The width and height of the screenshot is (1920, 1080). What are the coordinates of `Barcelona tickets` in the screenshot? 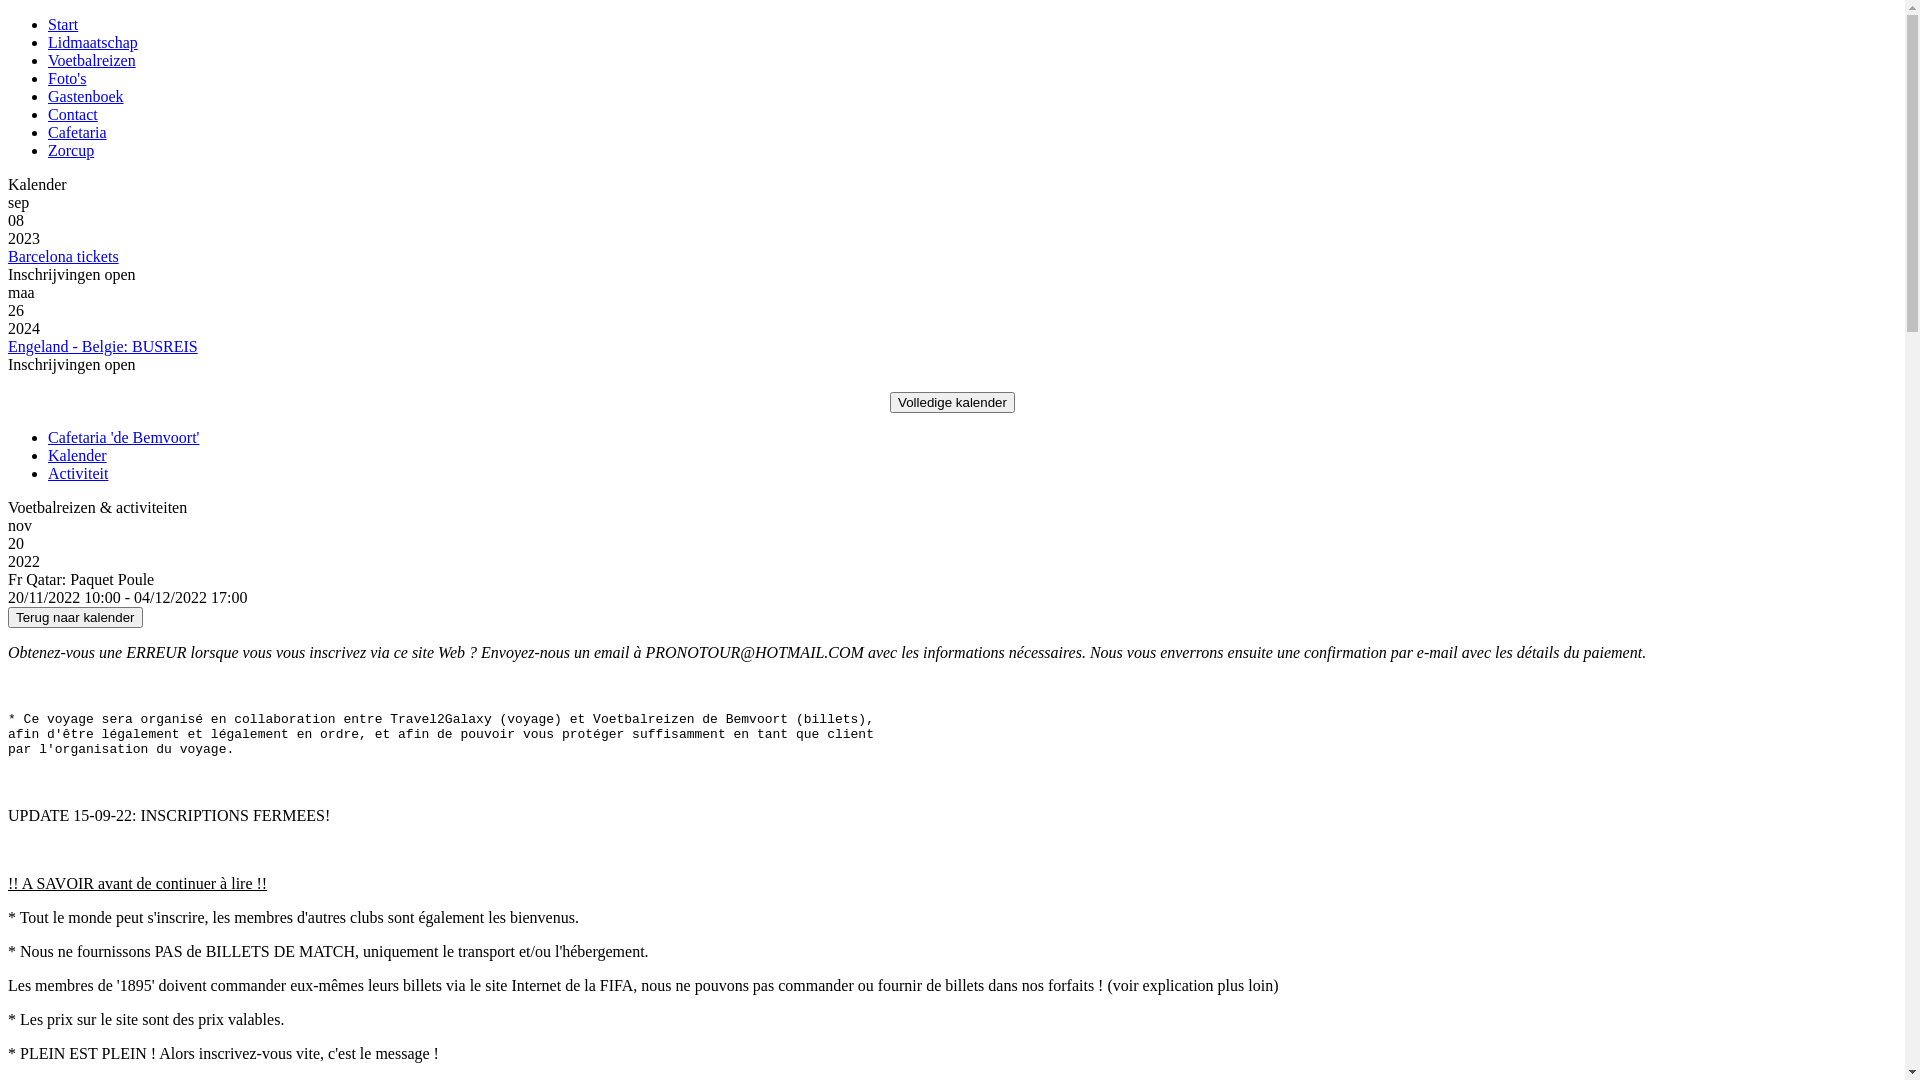 It's located at (64, 256).